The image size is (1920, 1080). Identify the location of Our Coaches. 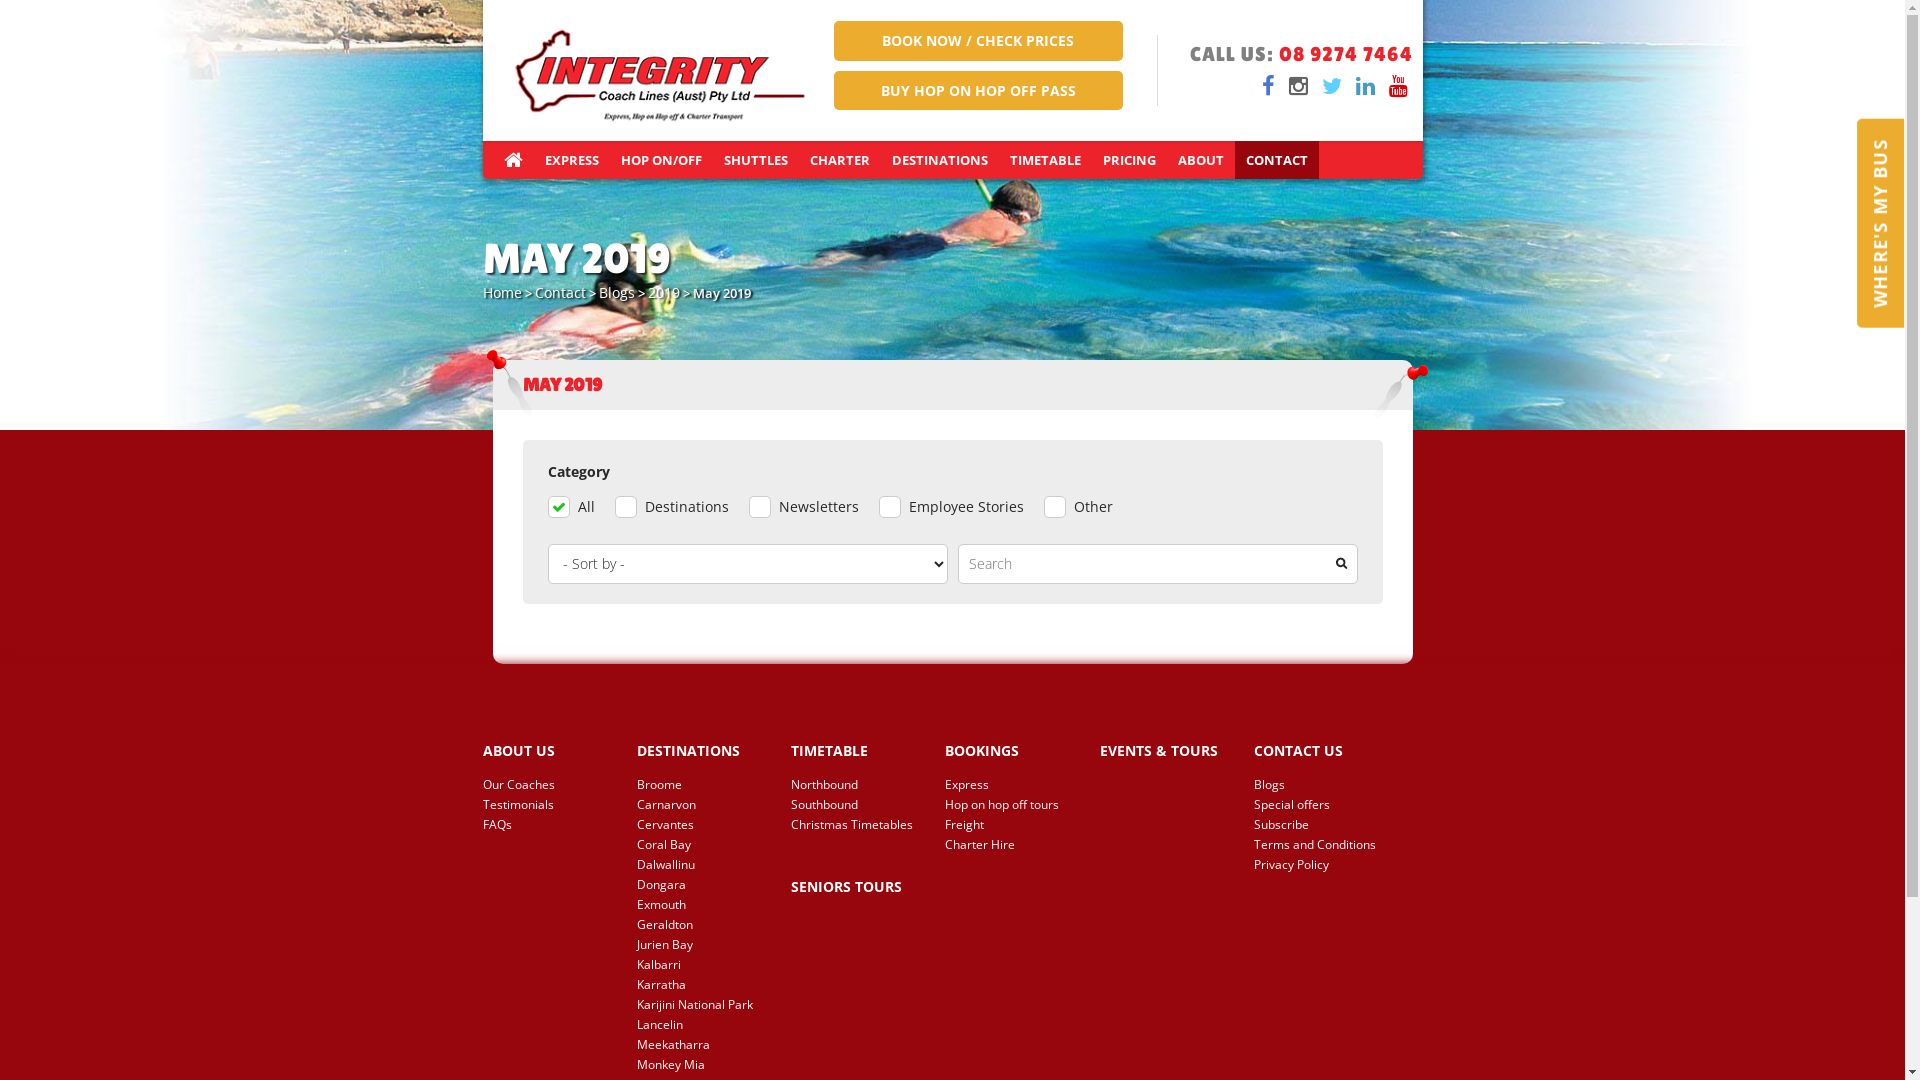
(549, 785).